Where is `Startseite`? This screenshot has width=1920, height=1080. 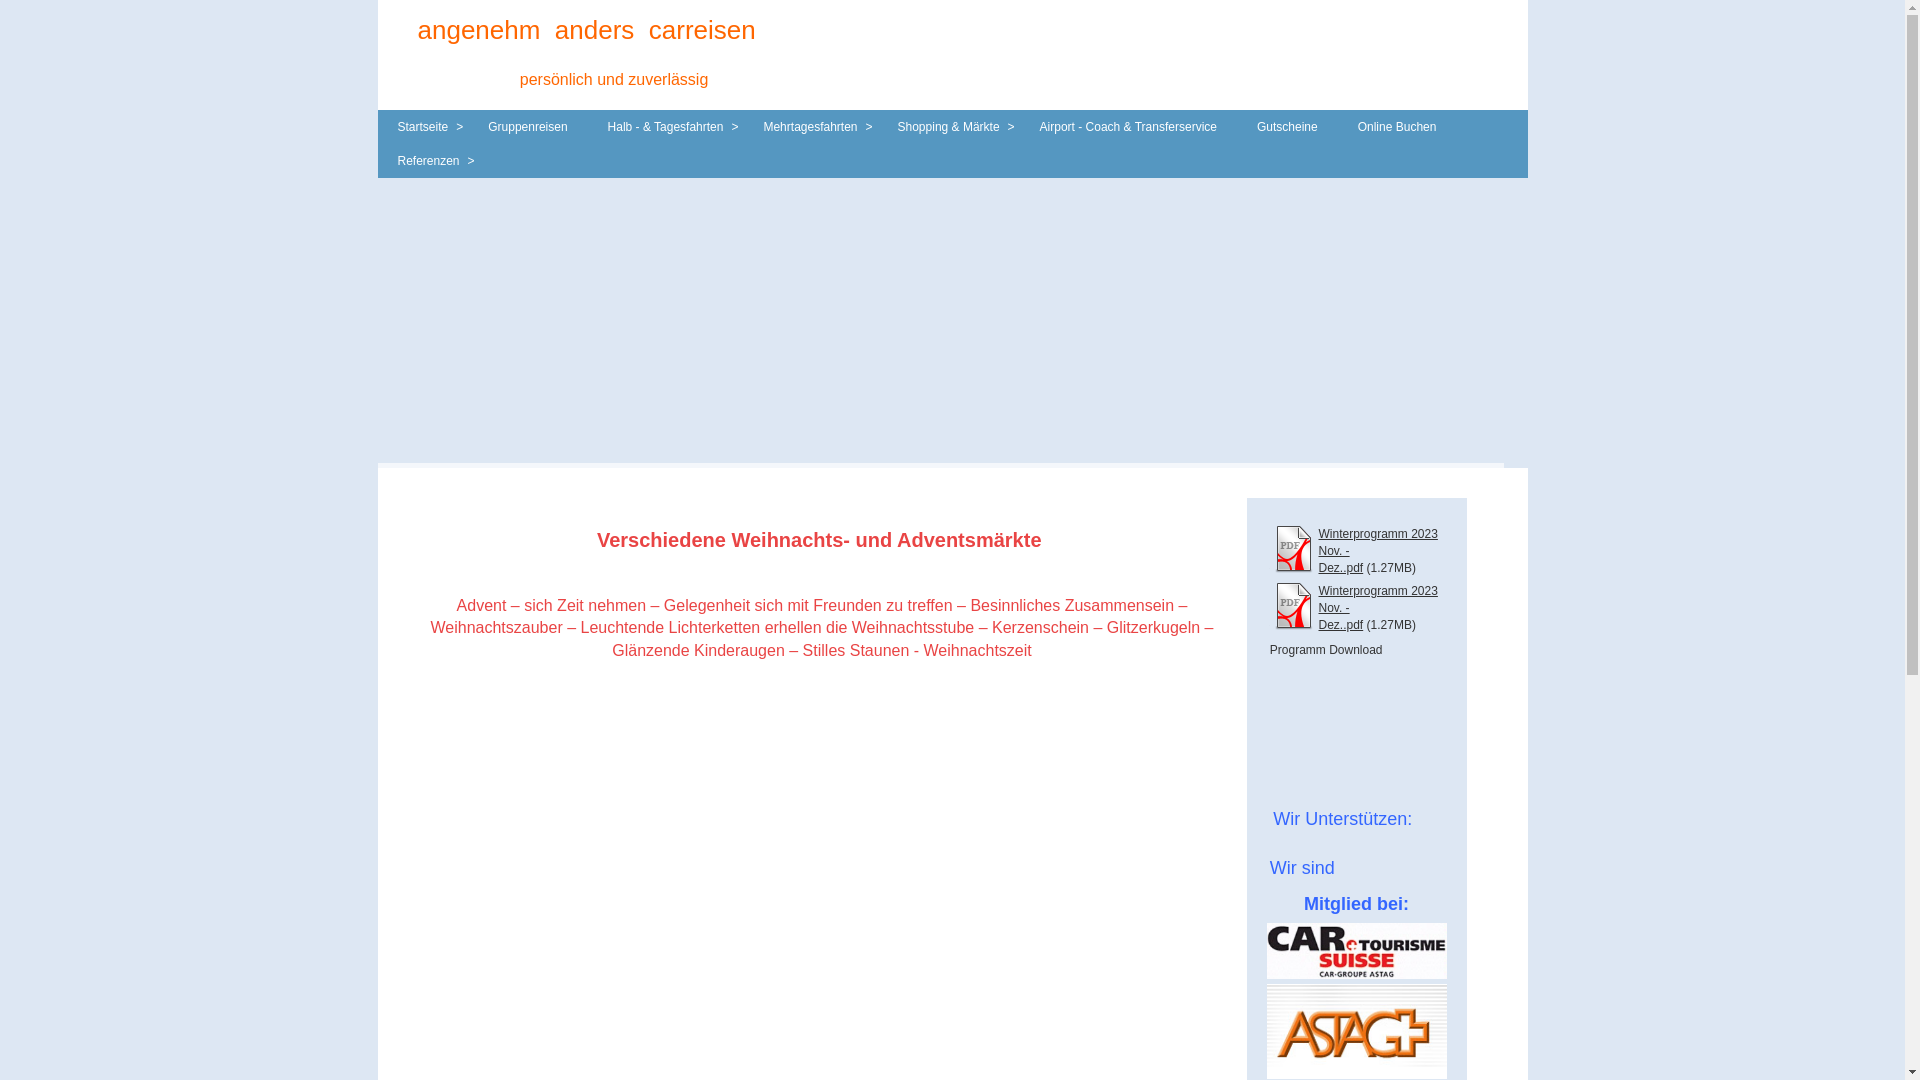
Startseite is located at coordinates (424, 127).